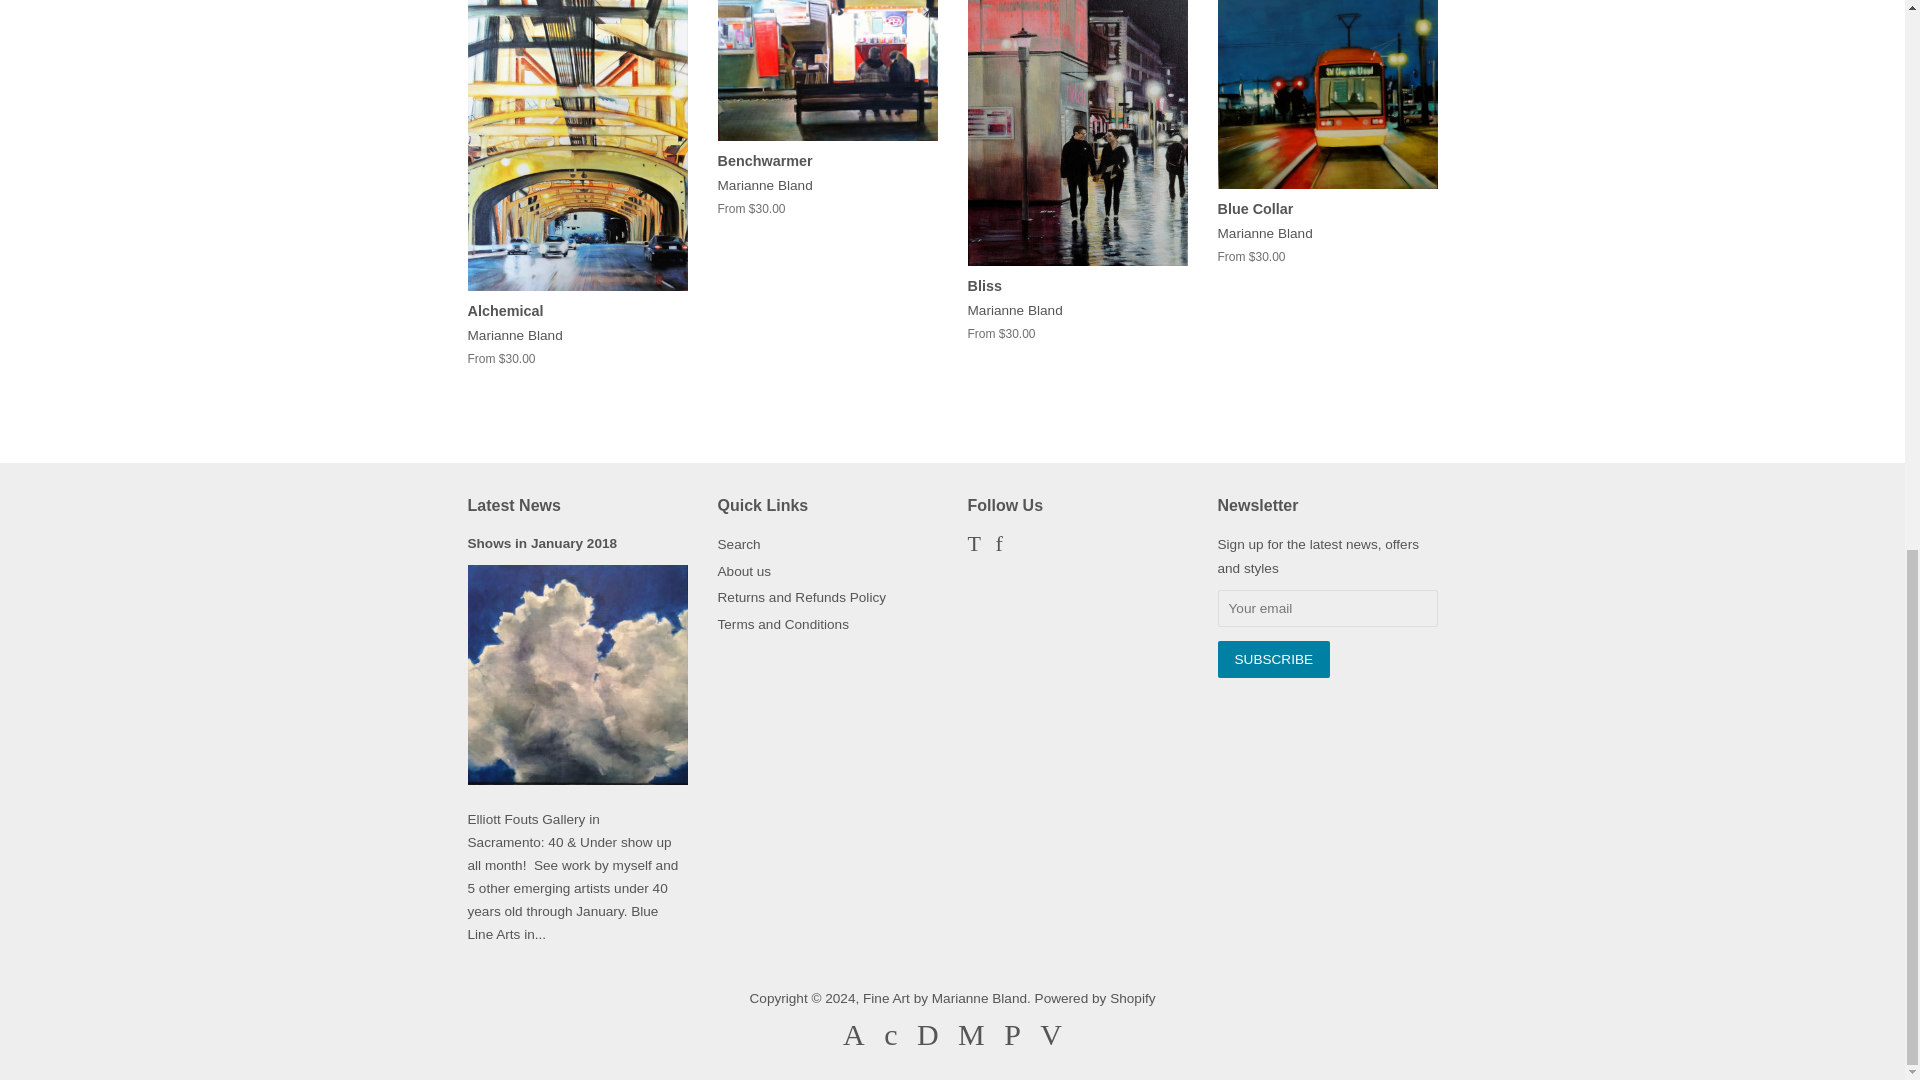  I want to click on Subscribe, so click(1274, 660).